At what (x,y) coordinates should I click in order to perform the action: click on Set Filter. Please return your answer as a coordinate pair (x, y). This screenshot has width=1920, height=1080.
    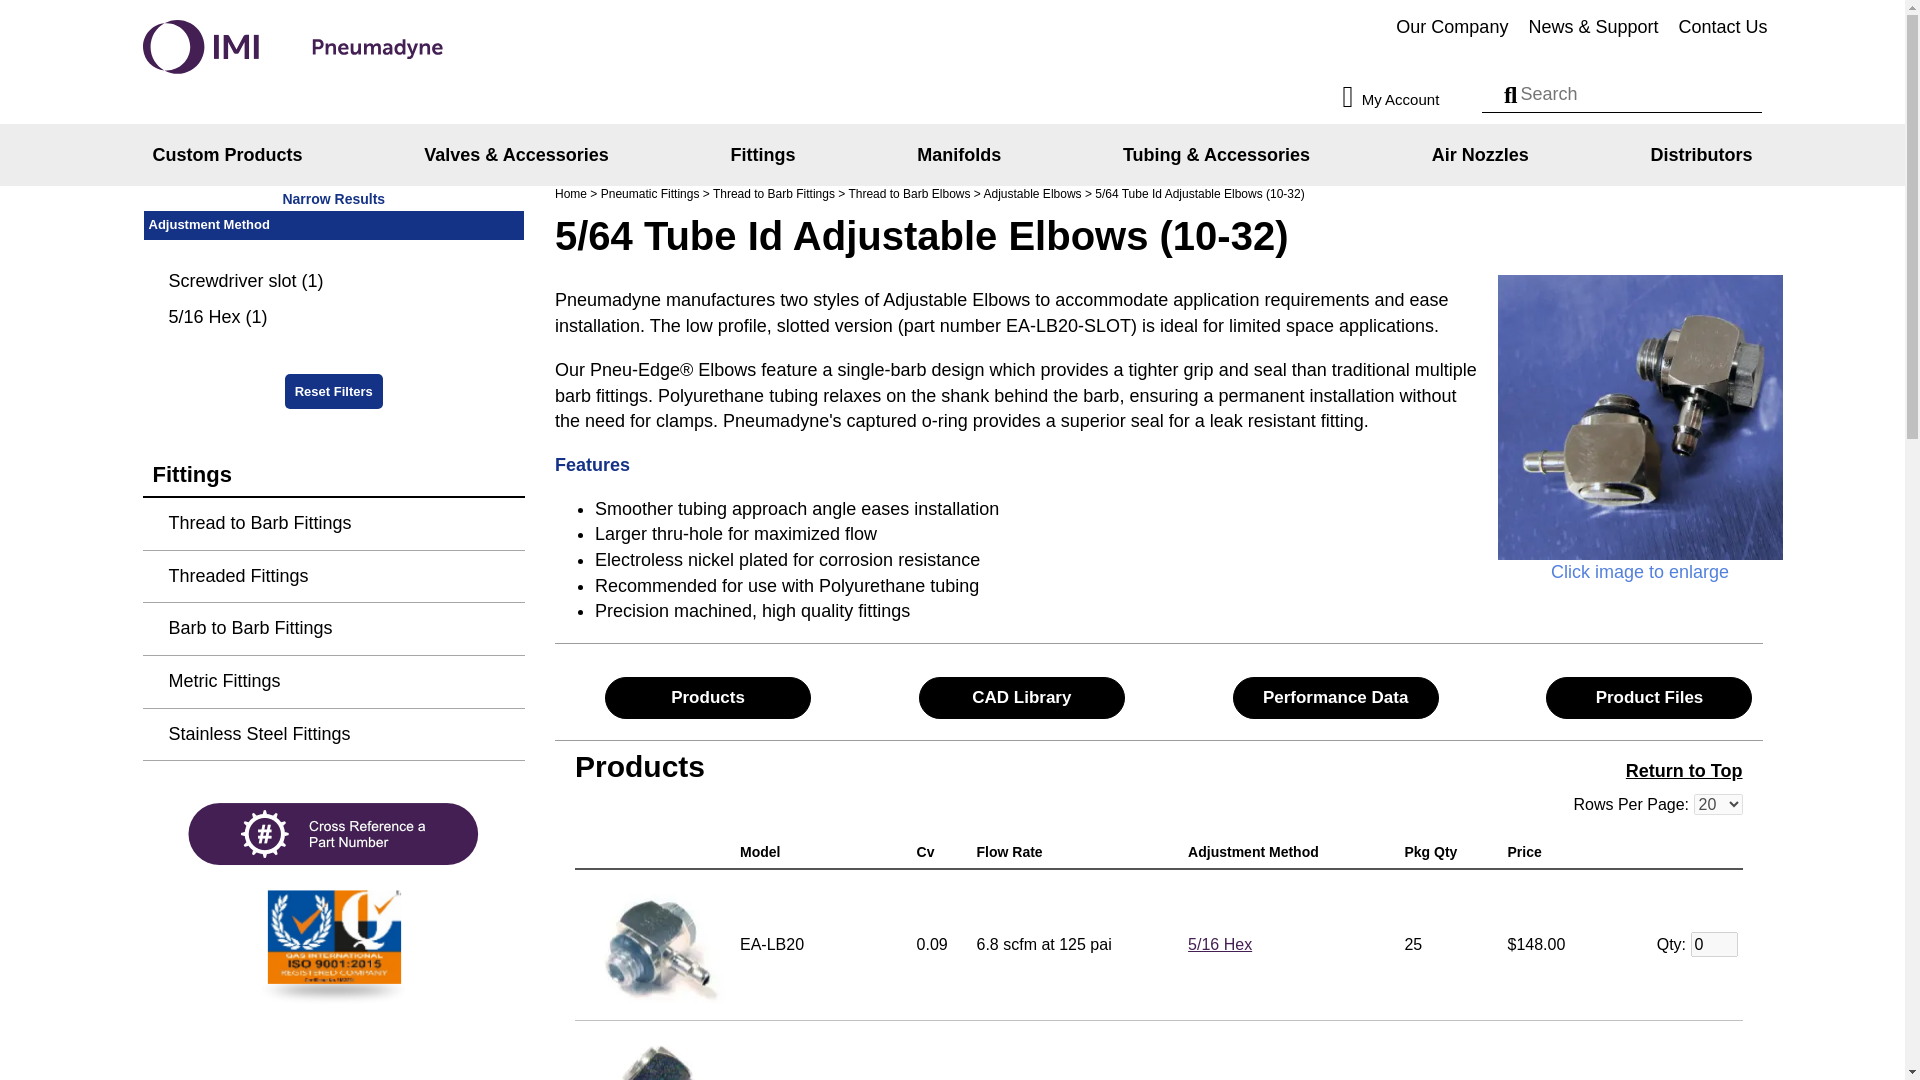
    Looking at the image, I should click on (1220, 944).